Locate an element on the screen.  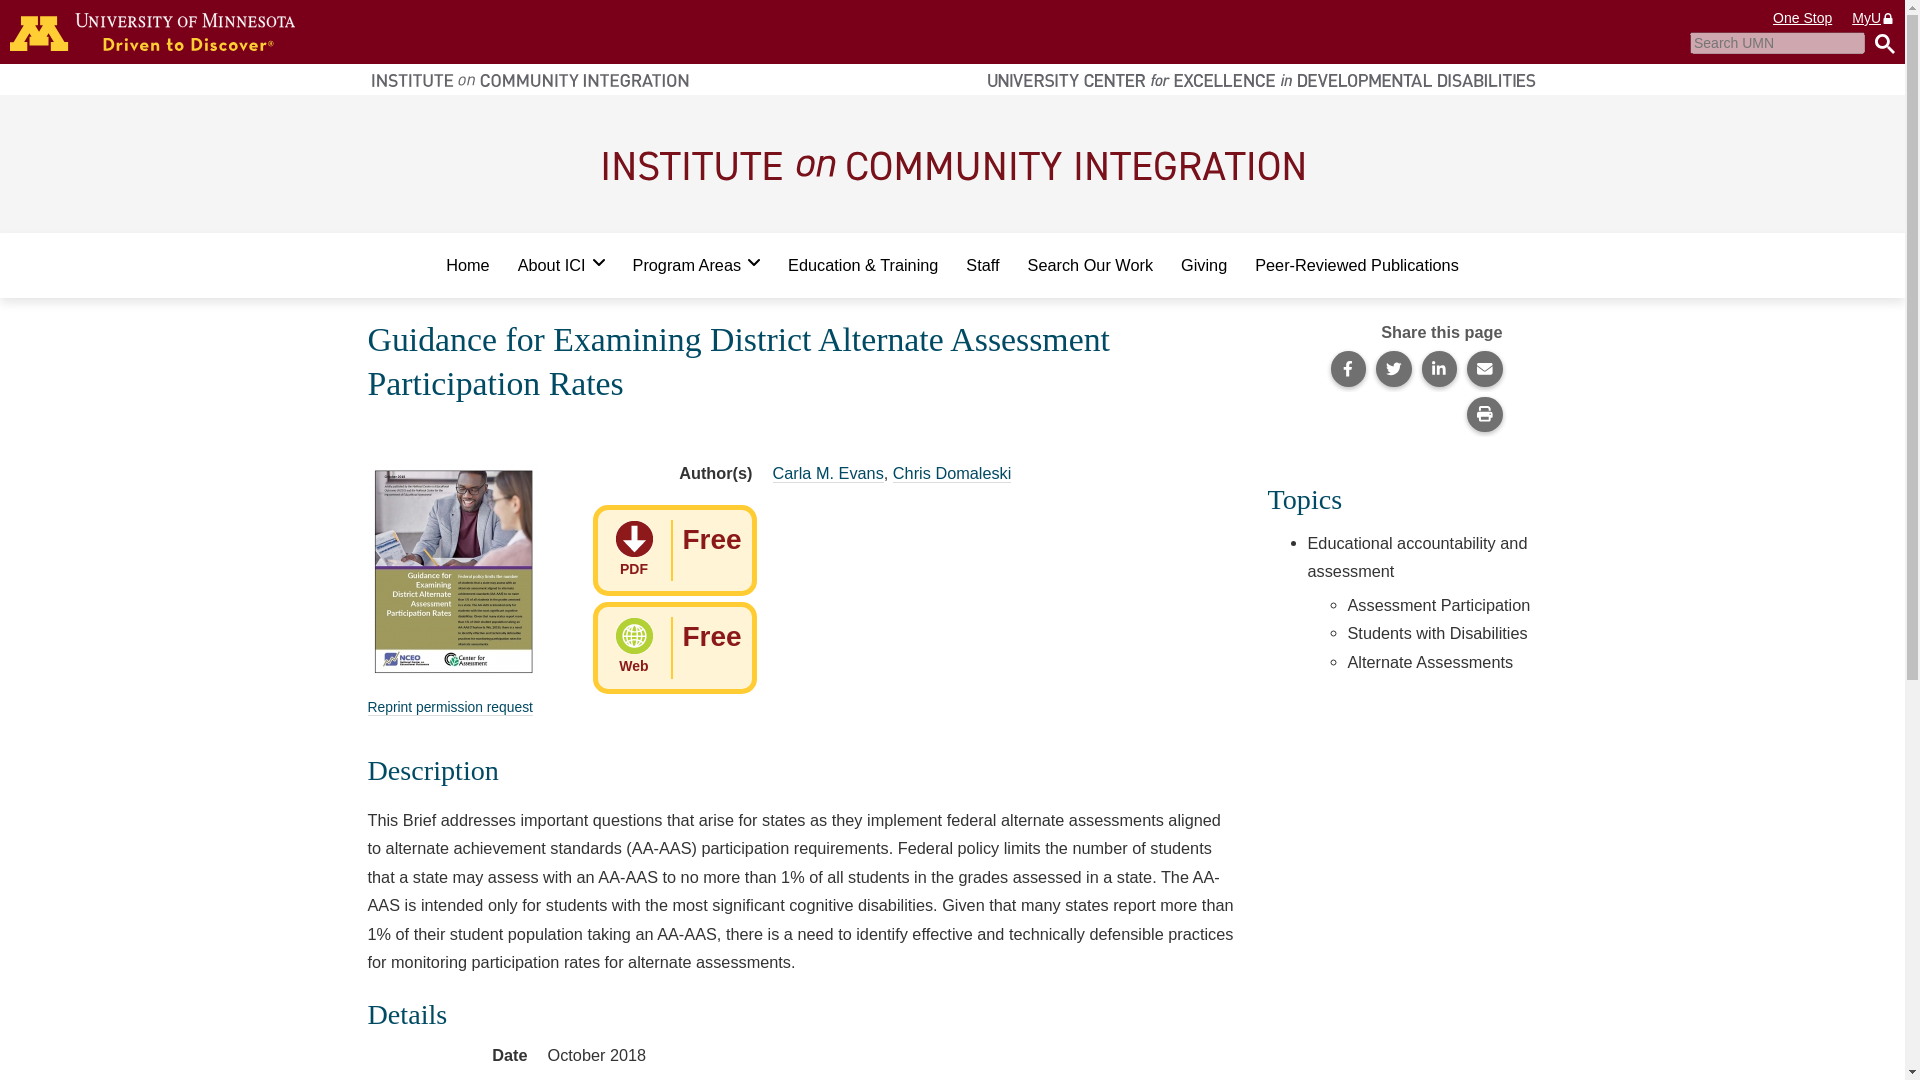
Peer-Reviewed Publications is located at coordinates (1356, 265).